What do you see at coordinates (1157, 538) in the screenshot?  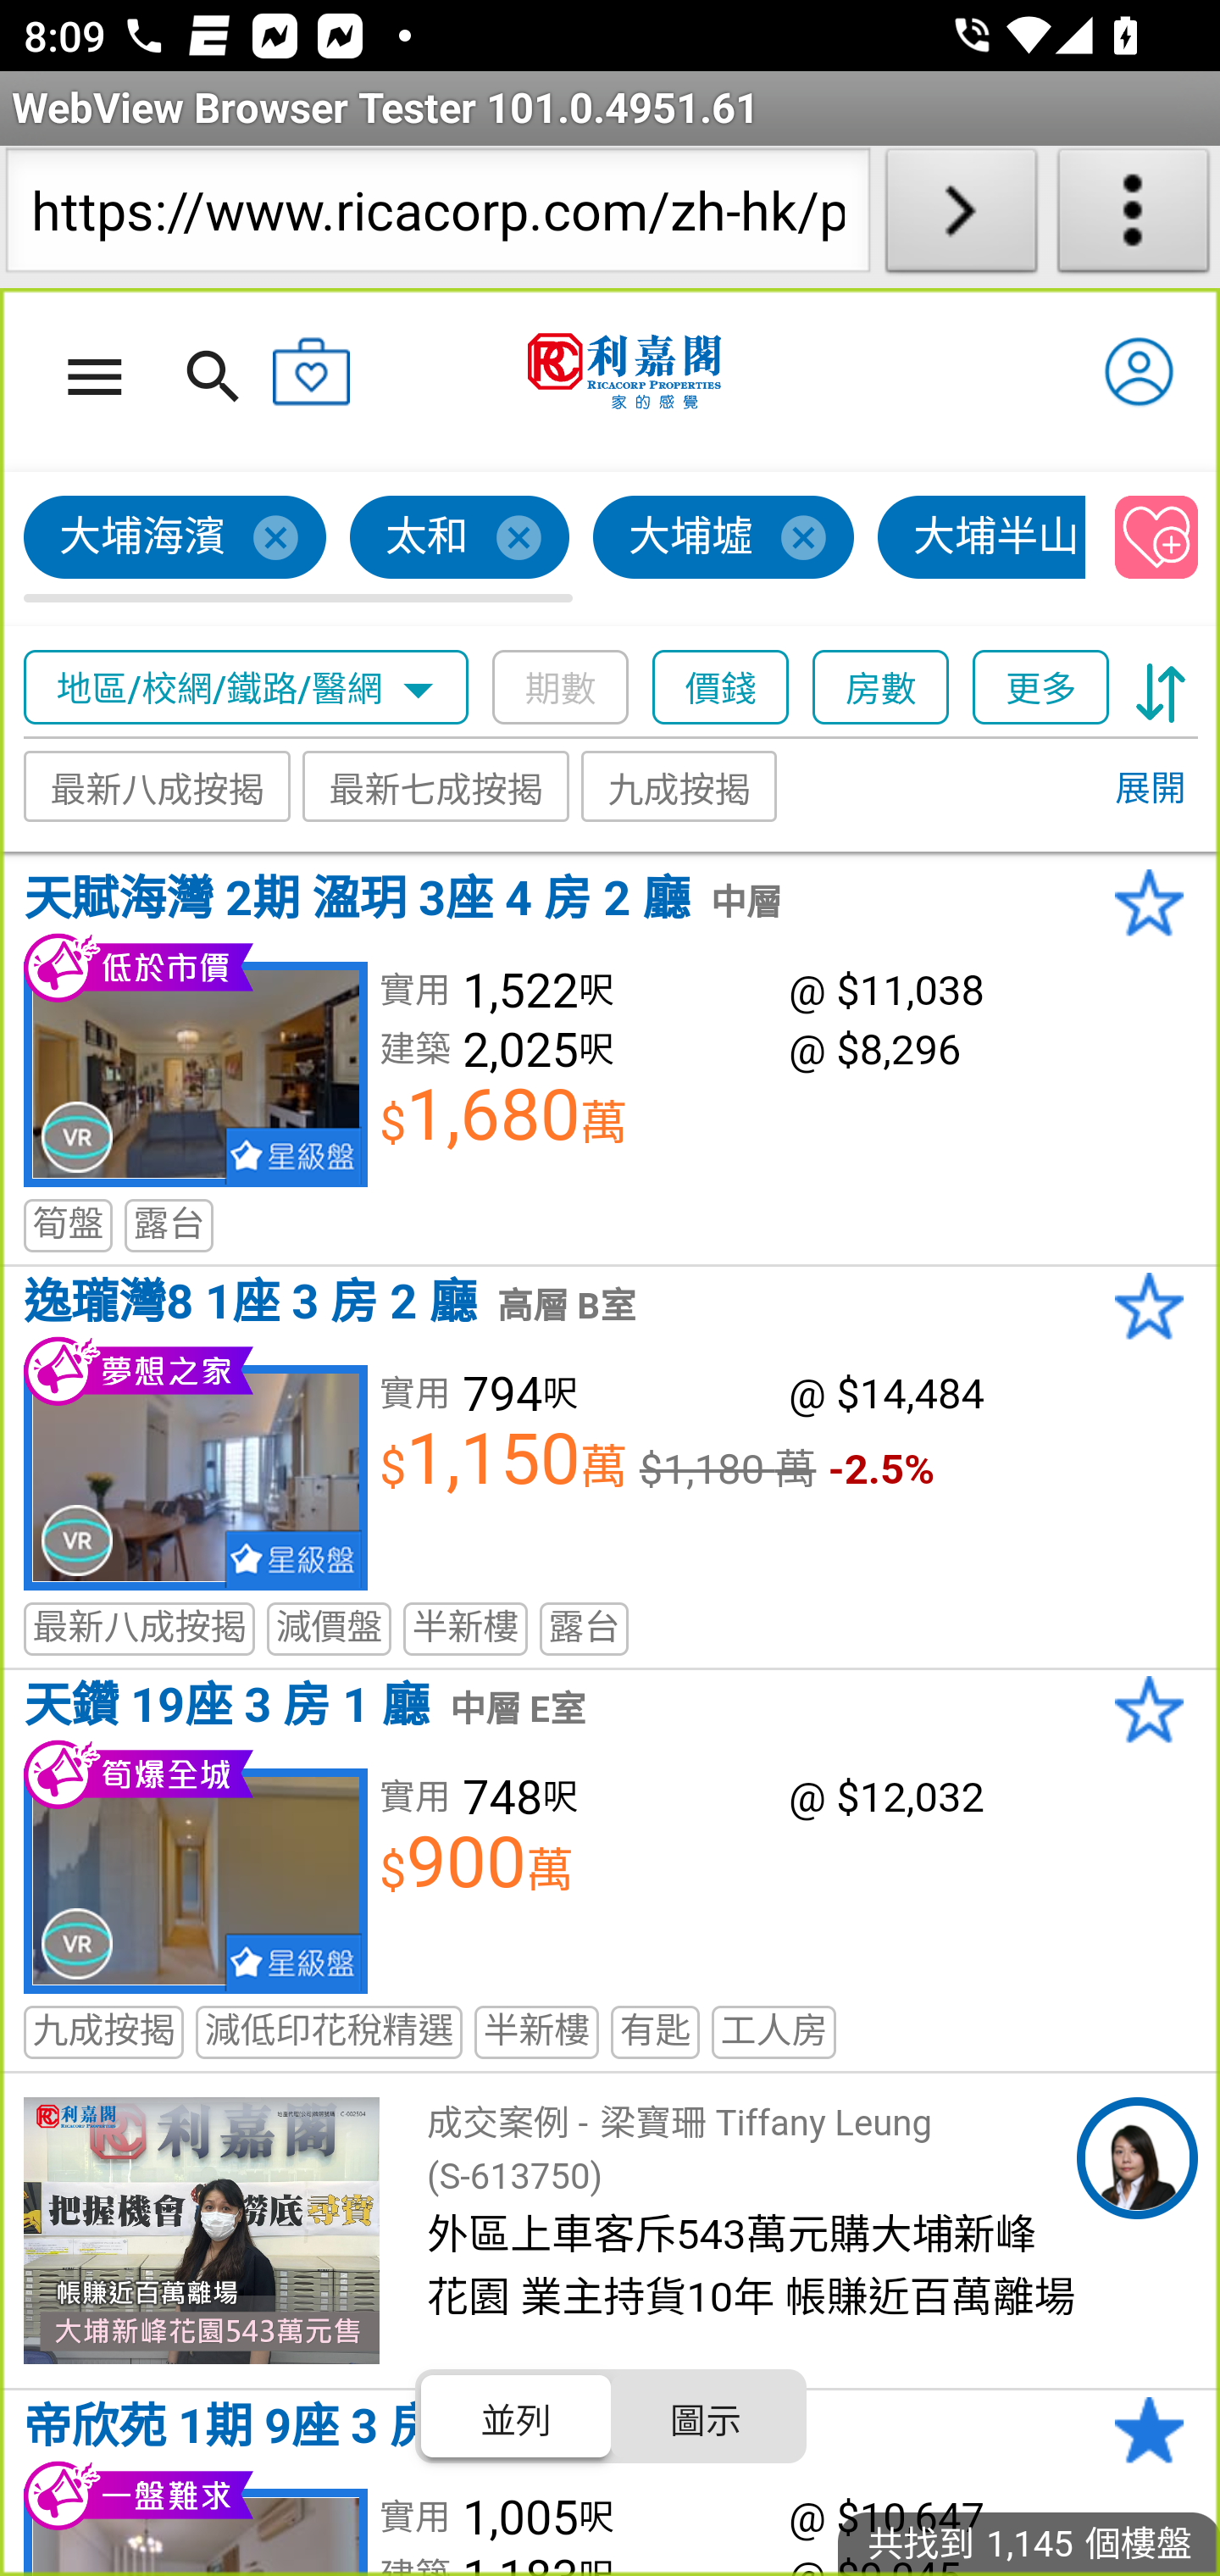 I see `save` at bounding box center [1157, 538].